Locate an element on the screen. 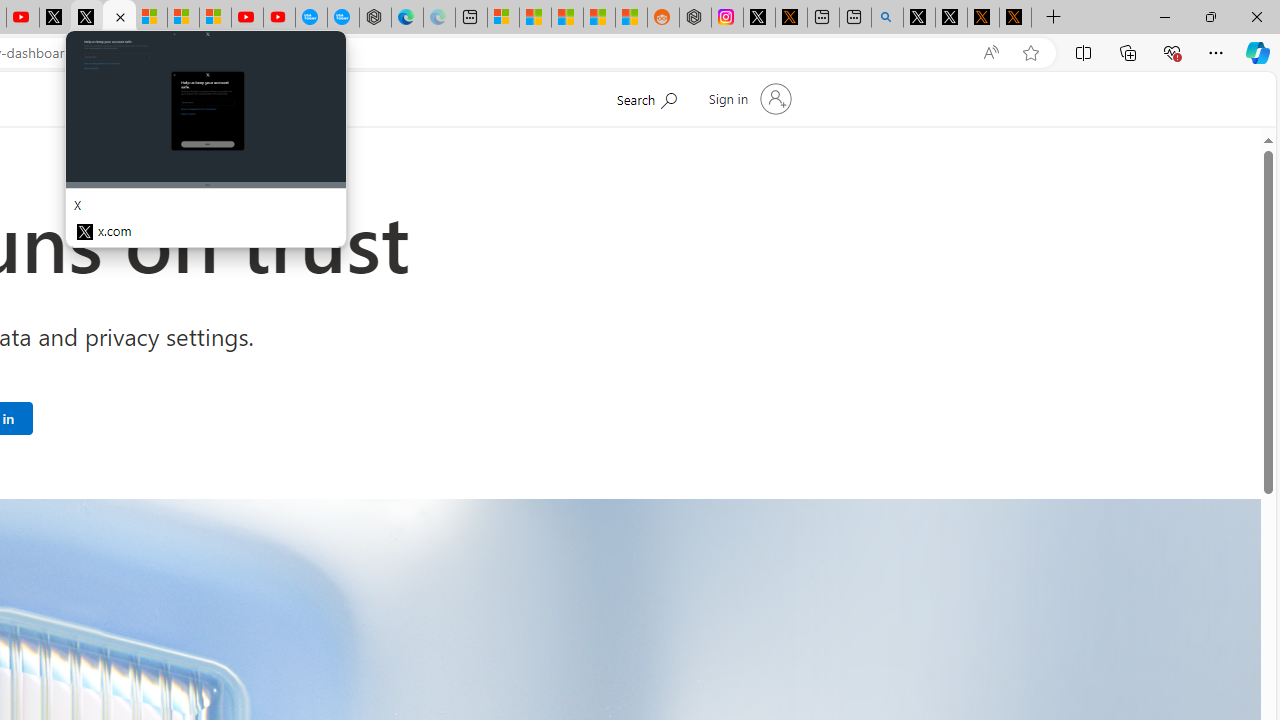 The image size is (1280, 720). Sign in to your account is located at coordinates (748, 98).